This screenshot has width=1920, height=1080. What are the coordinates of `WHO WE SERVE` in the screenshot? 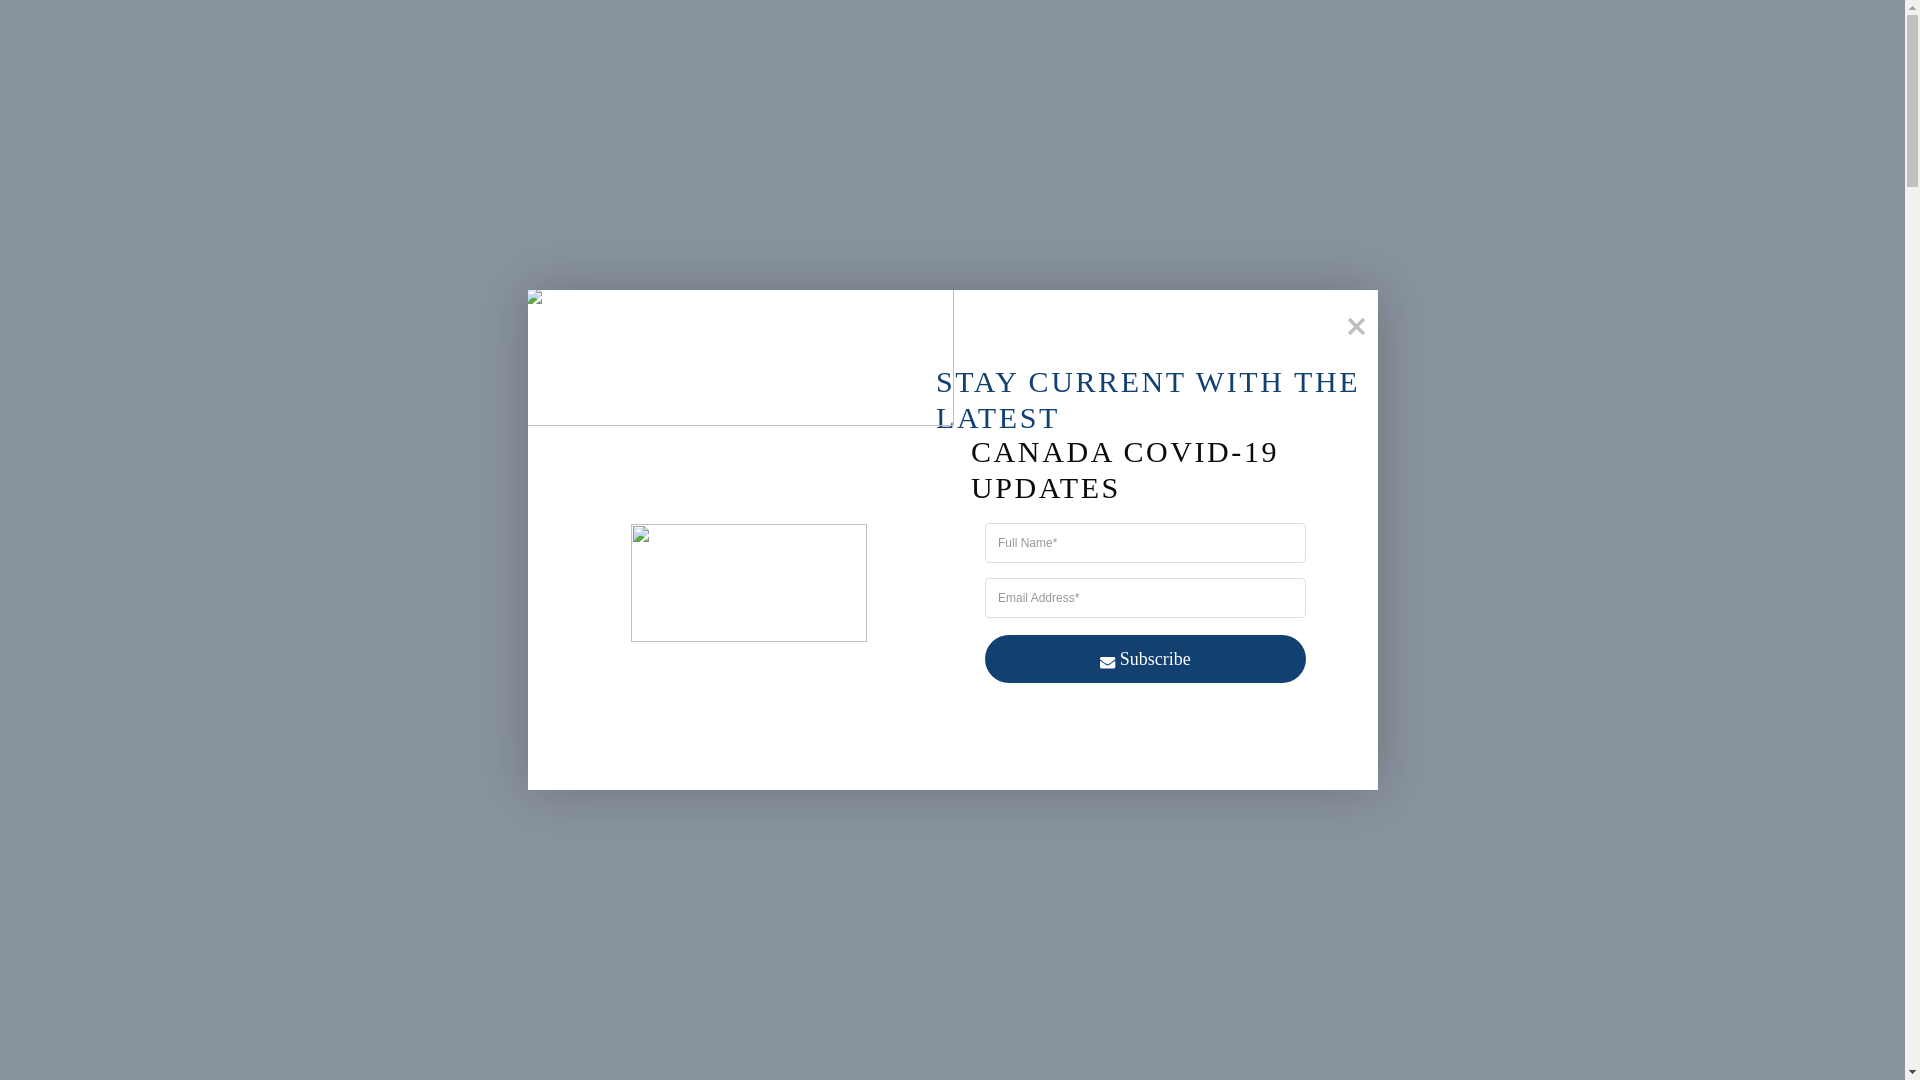 It's located at (384, 48).